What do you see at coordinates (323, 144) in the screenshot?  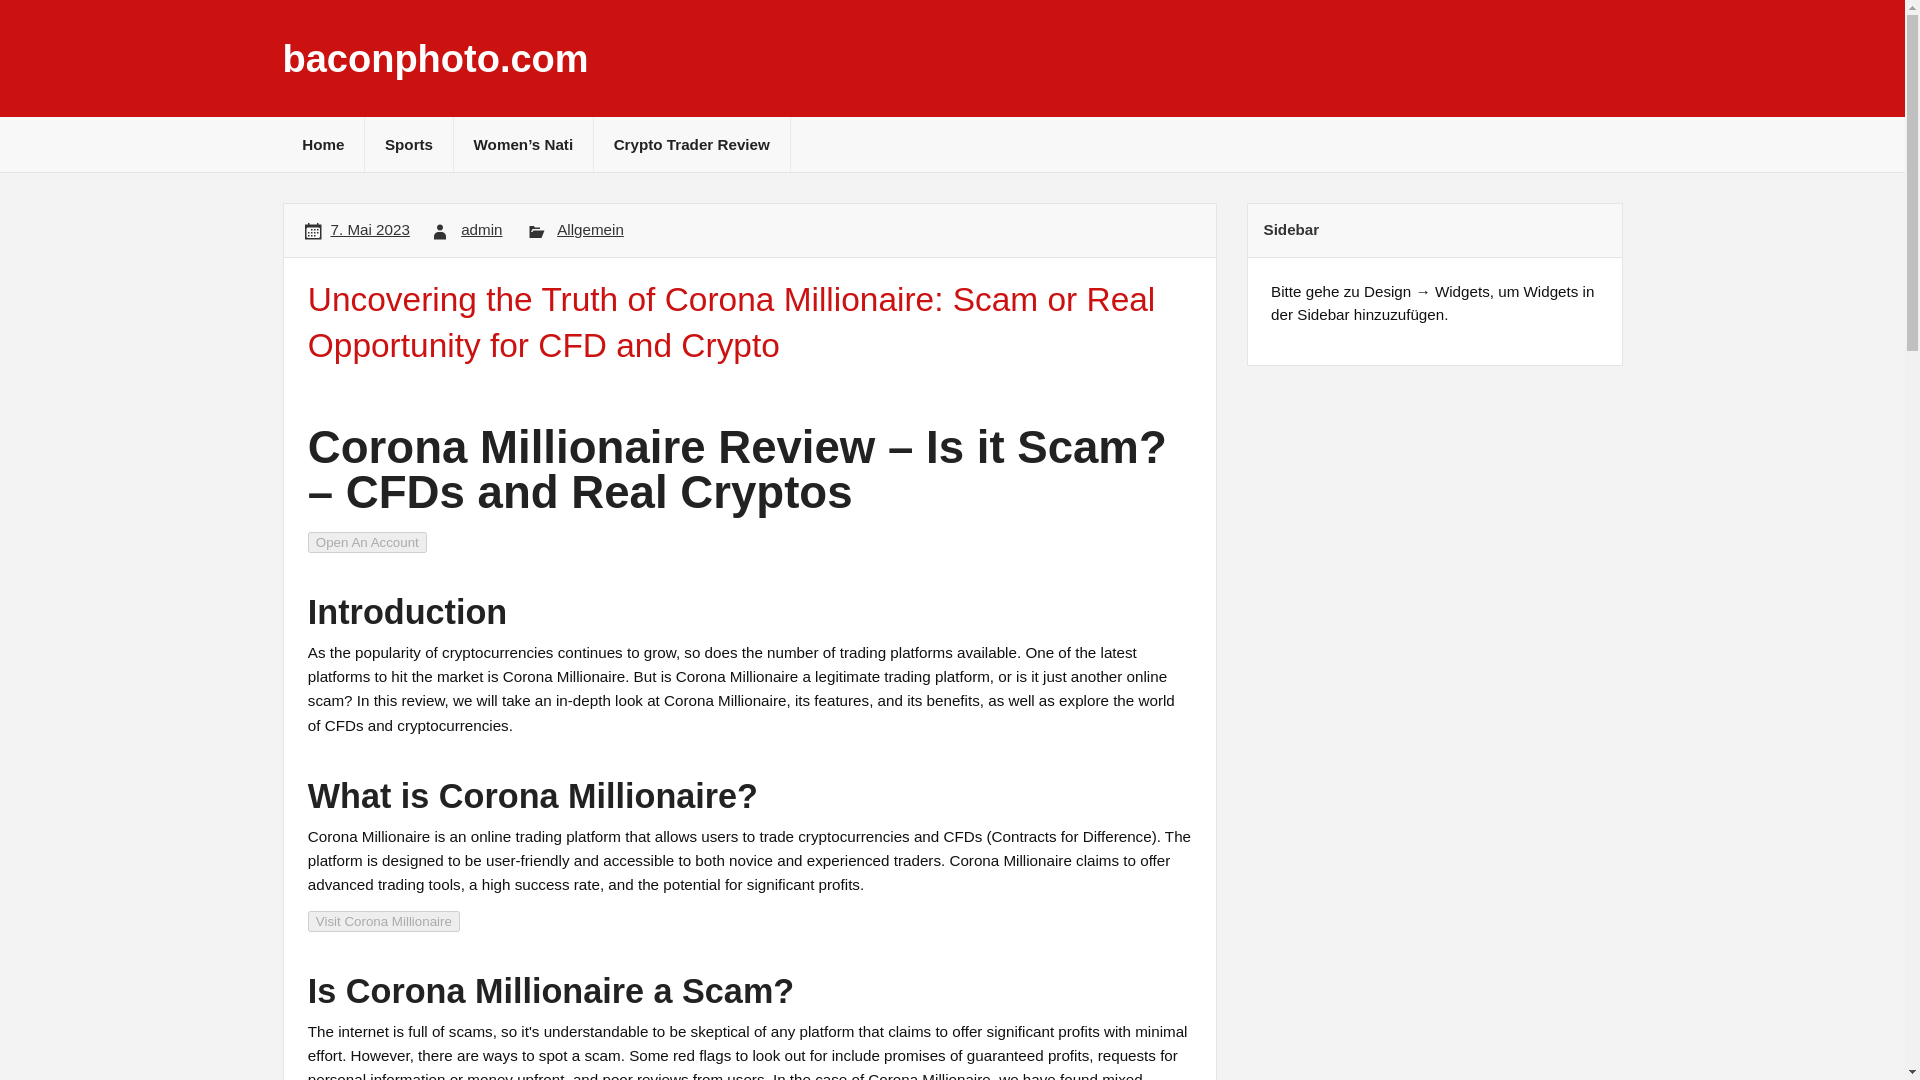 I see `Home` at bounding box center [323, 144].